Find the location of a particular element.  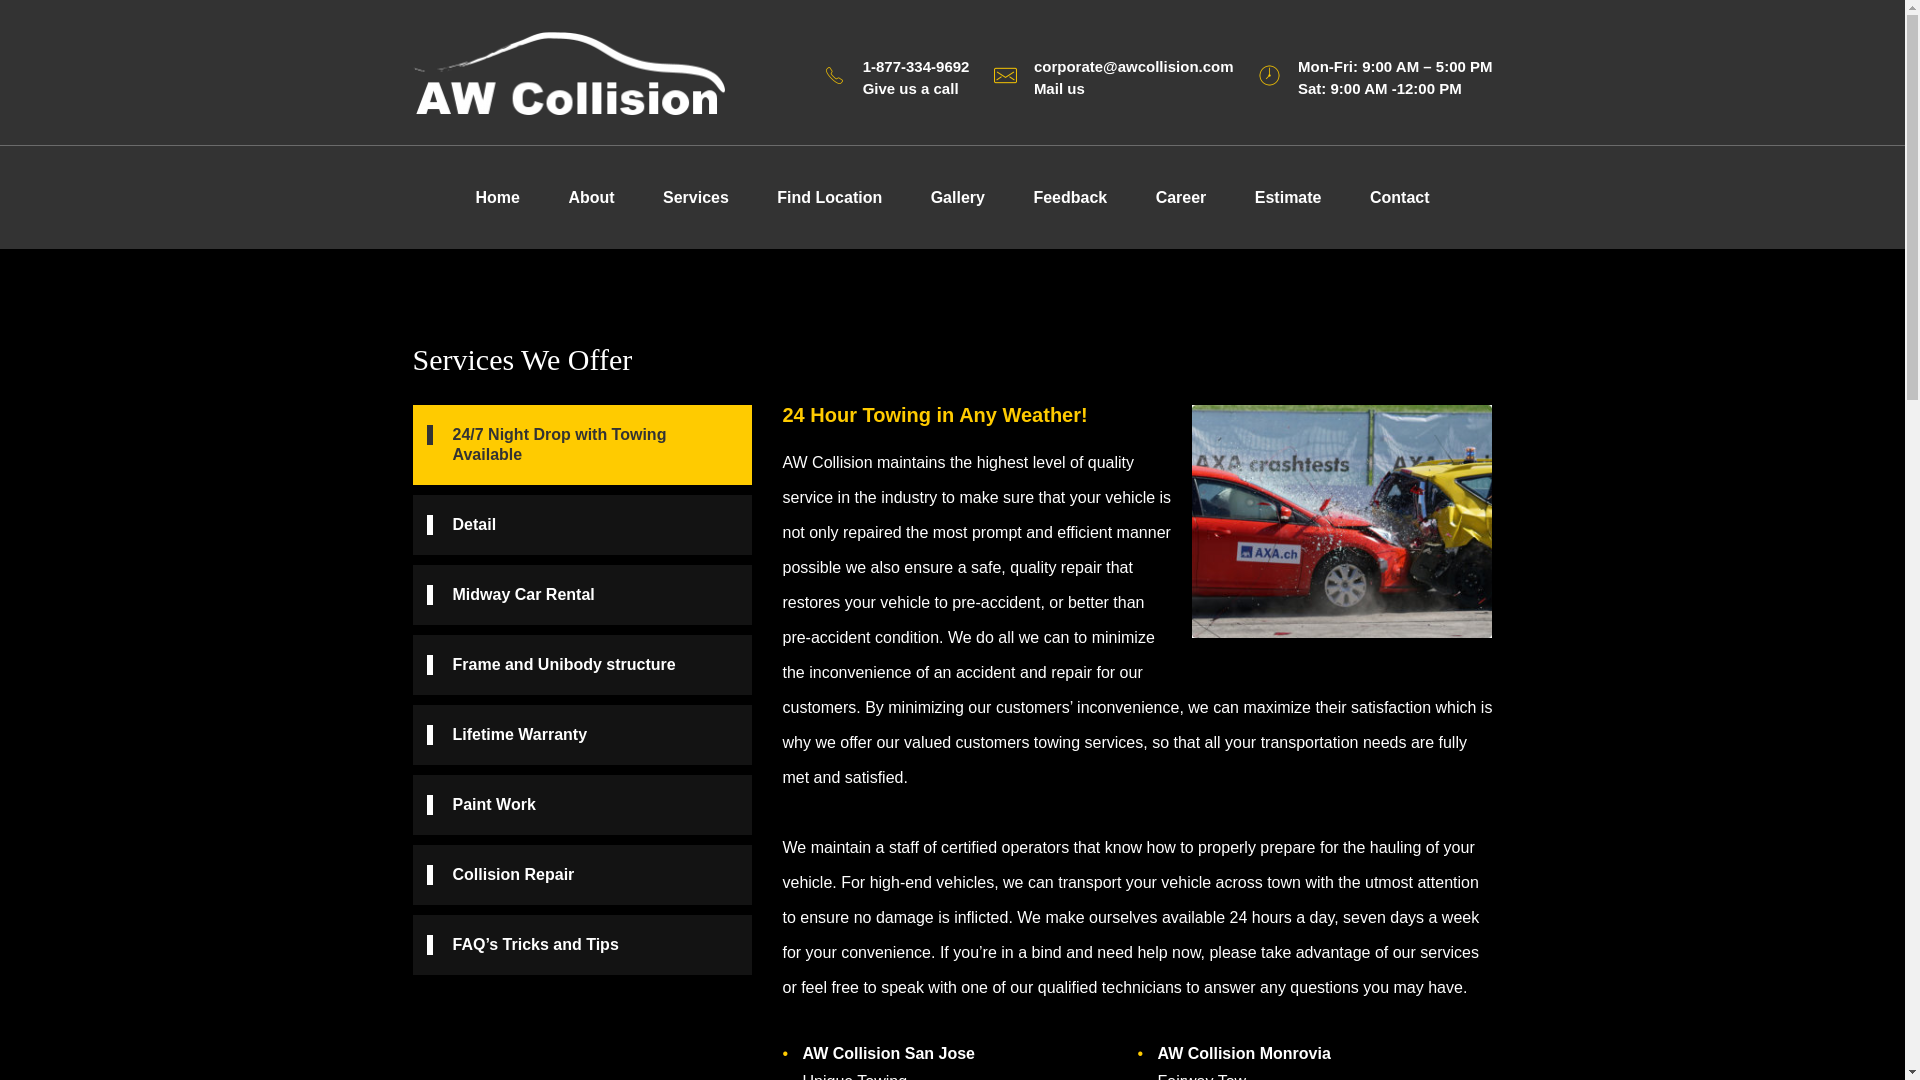

Gallery is located at coordinates (957, 196).